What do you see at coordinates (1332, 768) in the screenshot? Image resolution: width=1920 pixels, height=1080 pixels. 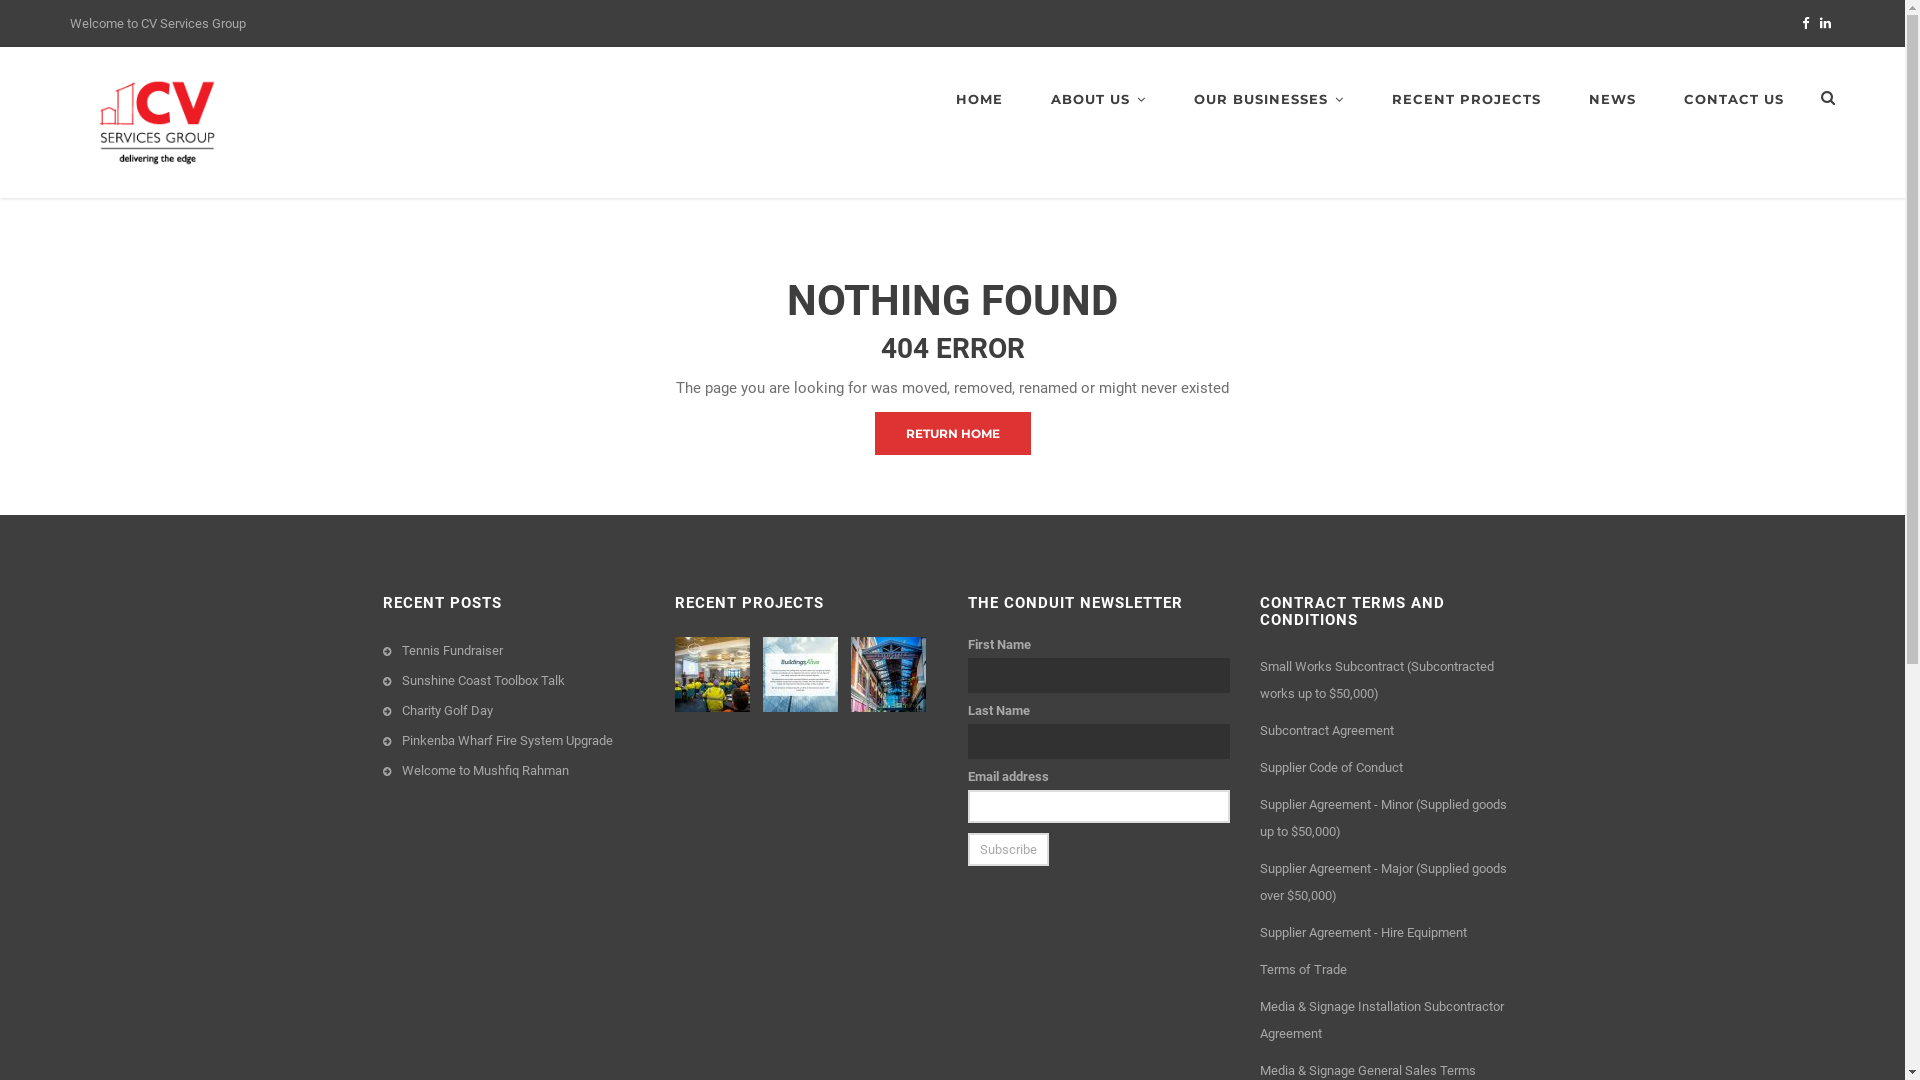 I see `Supplier Code of Conduct` at bounding box center [1332, 768].